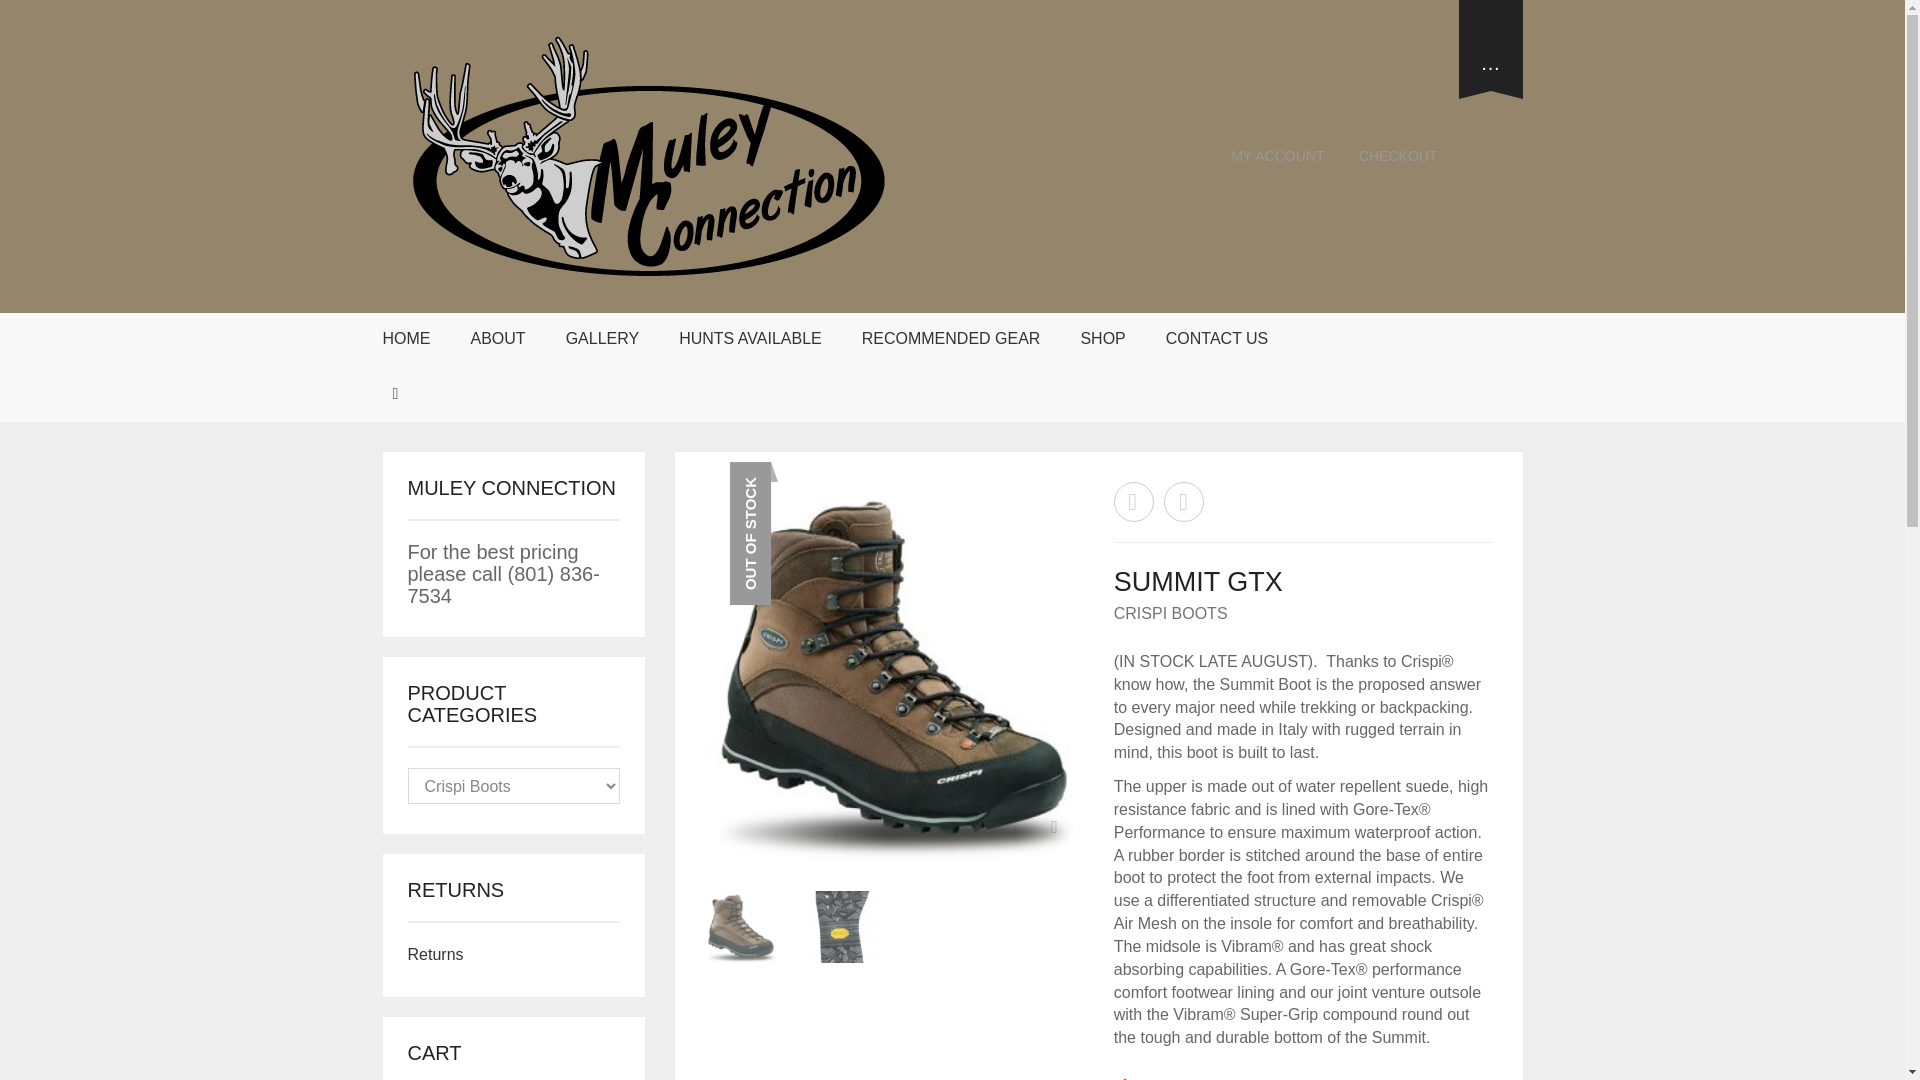  I want to click on CHECKOUT, so click(1394, 156).